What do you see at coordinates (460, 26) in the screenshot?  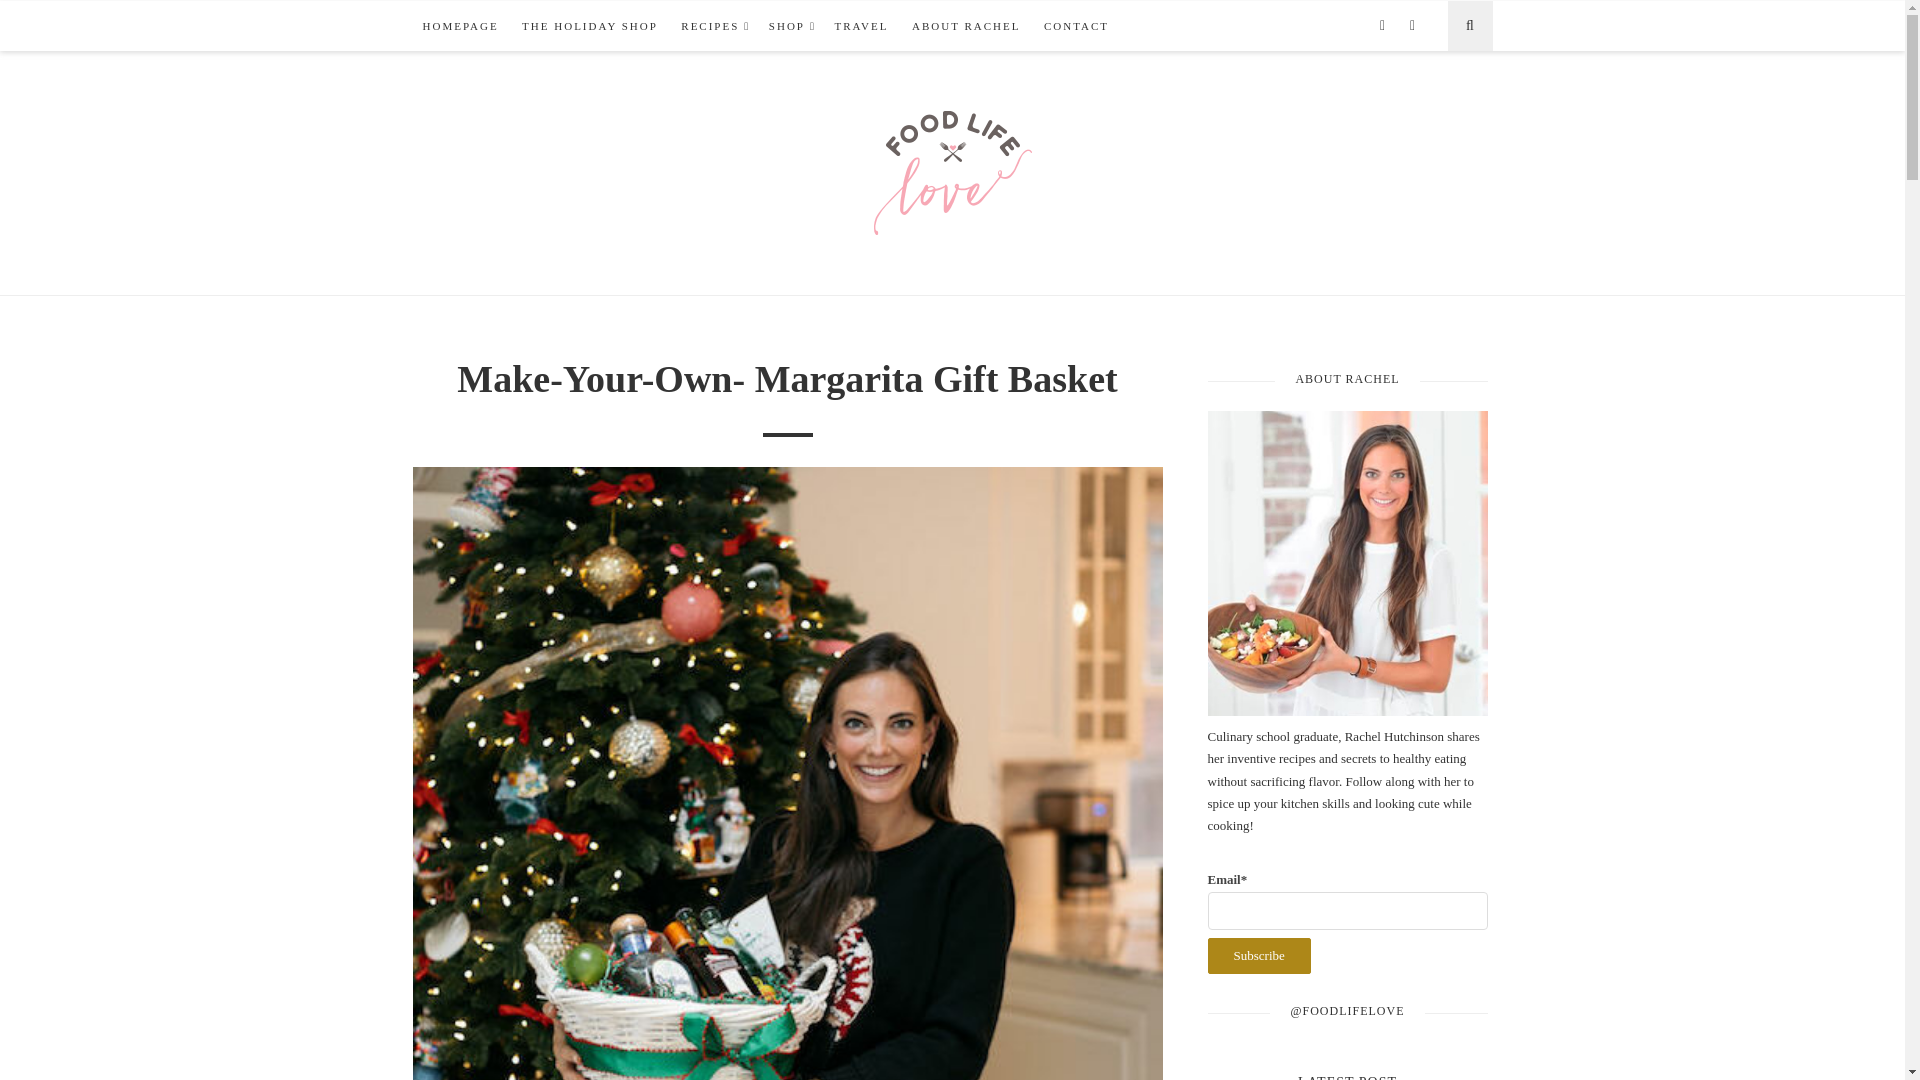 I see `HOMEPAGE` at bounding box center [460, 26].